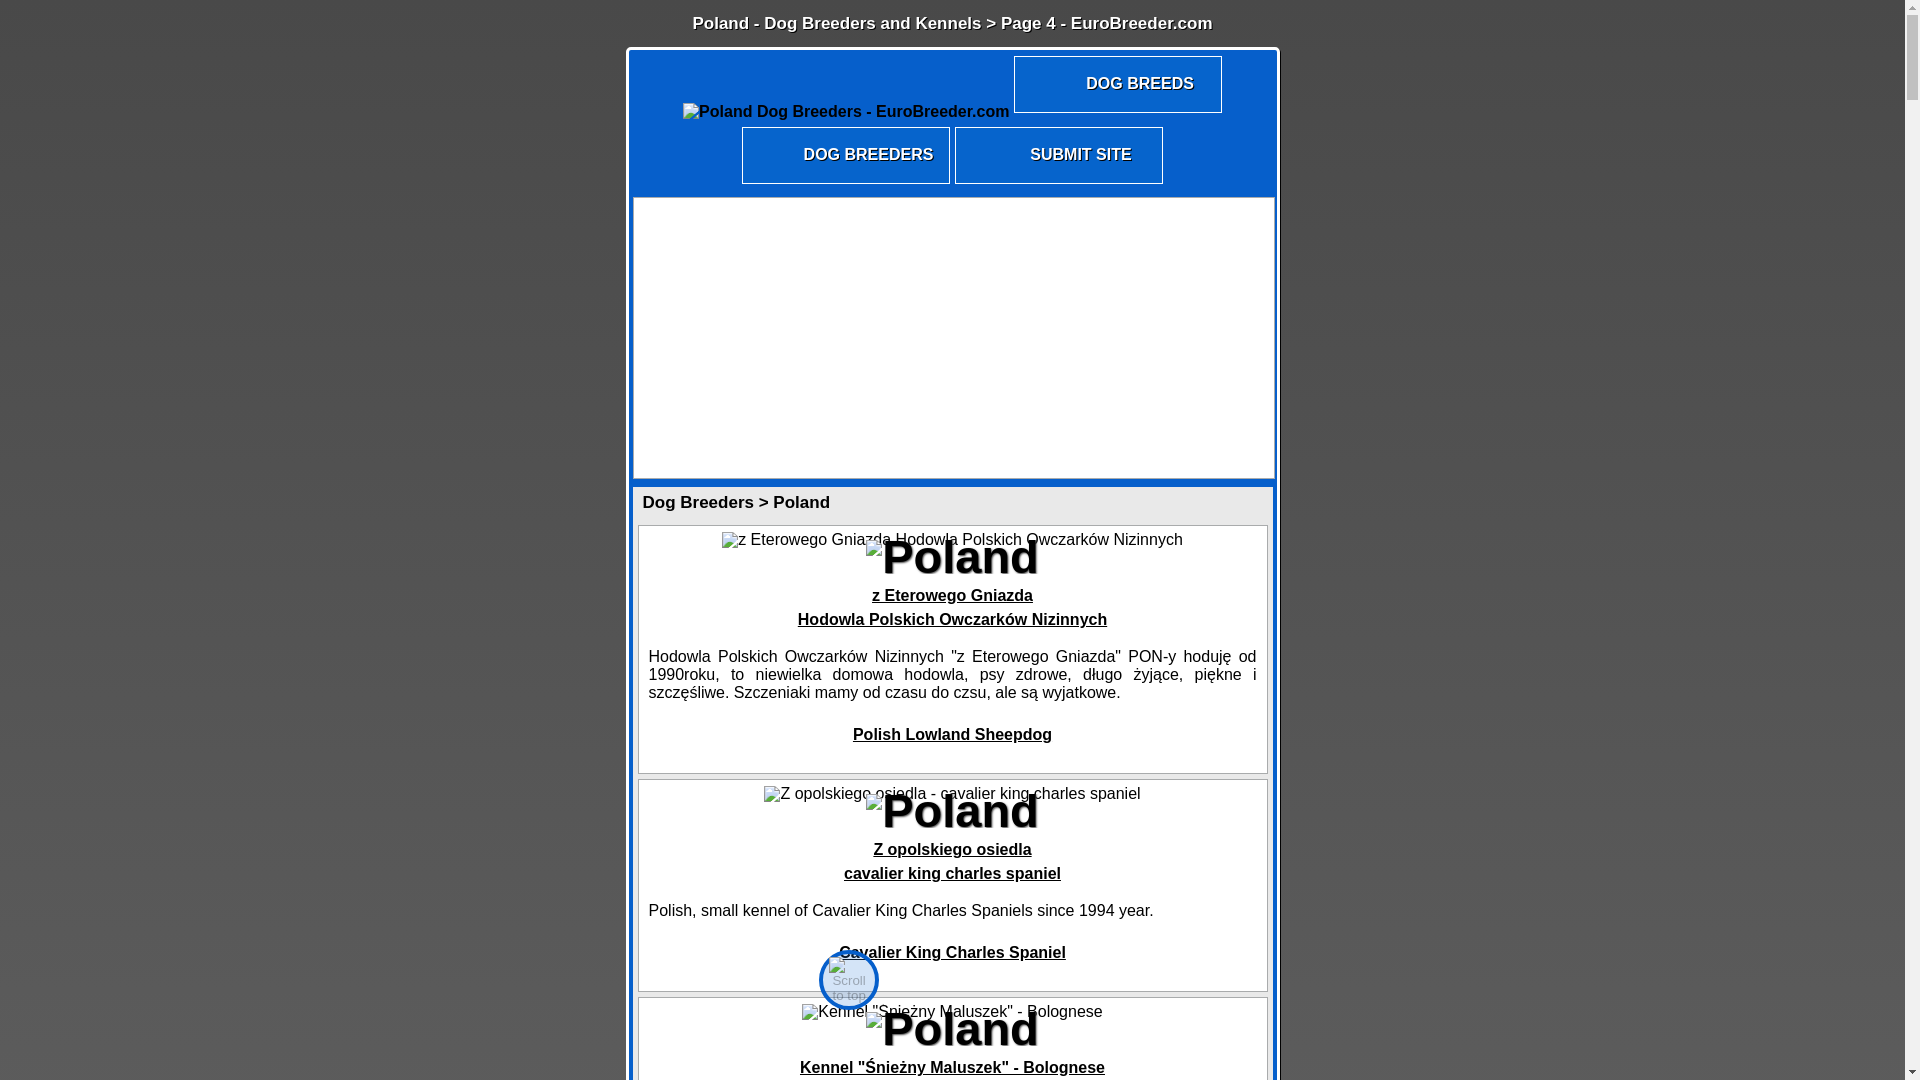  I want to click on  DOG BREEDS, so click(1058, 182).